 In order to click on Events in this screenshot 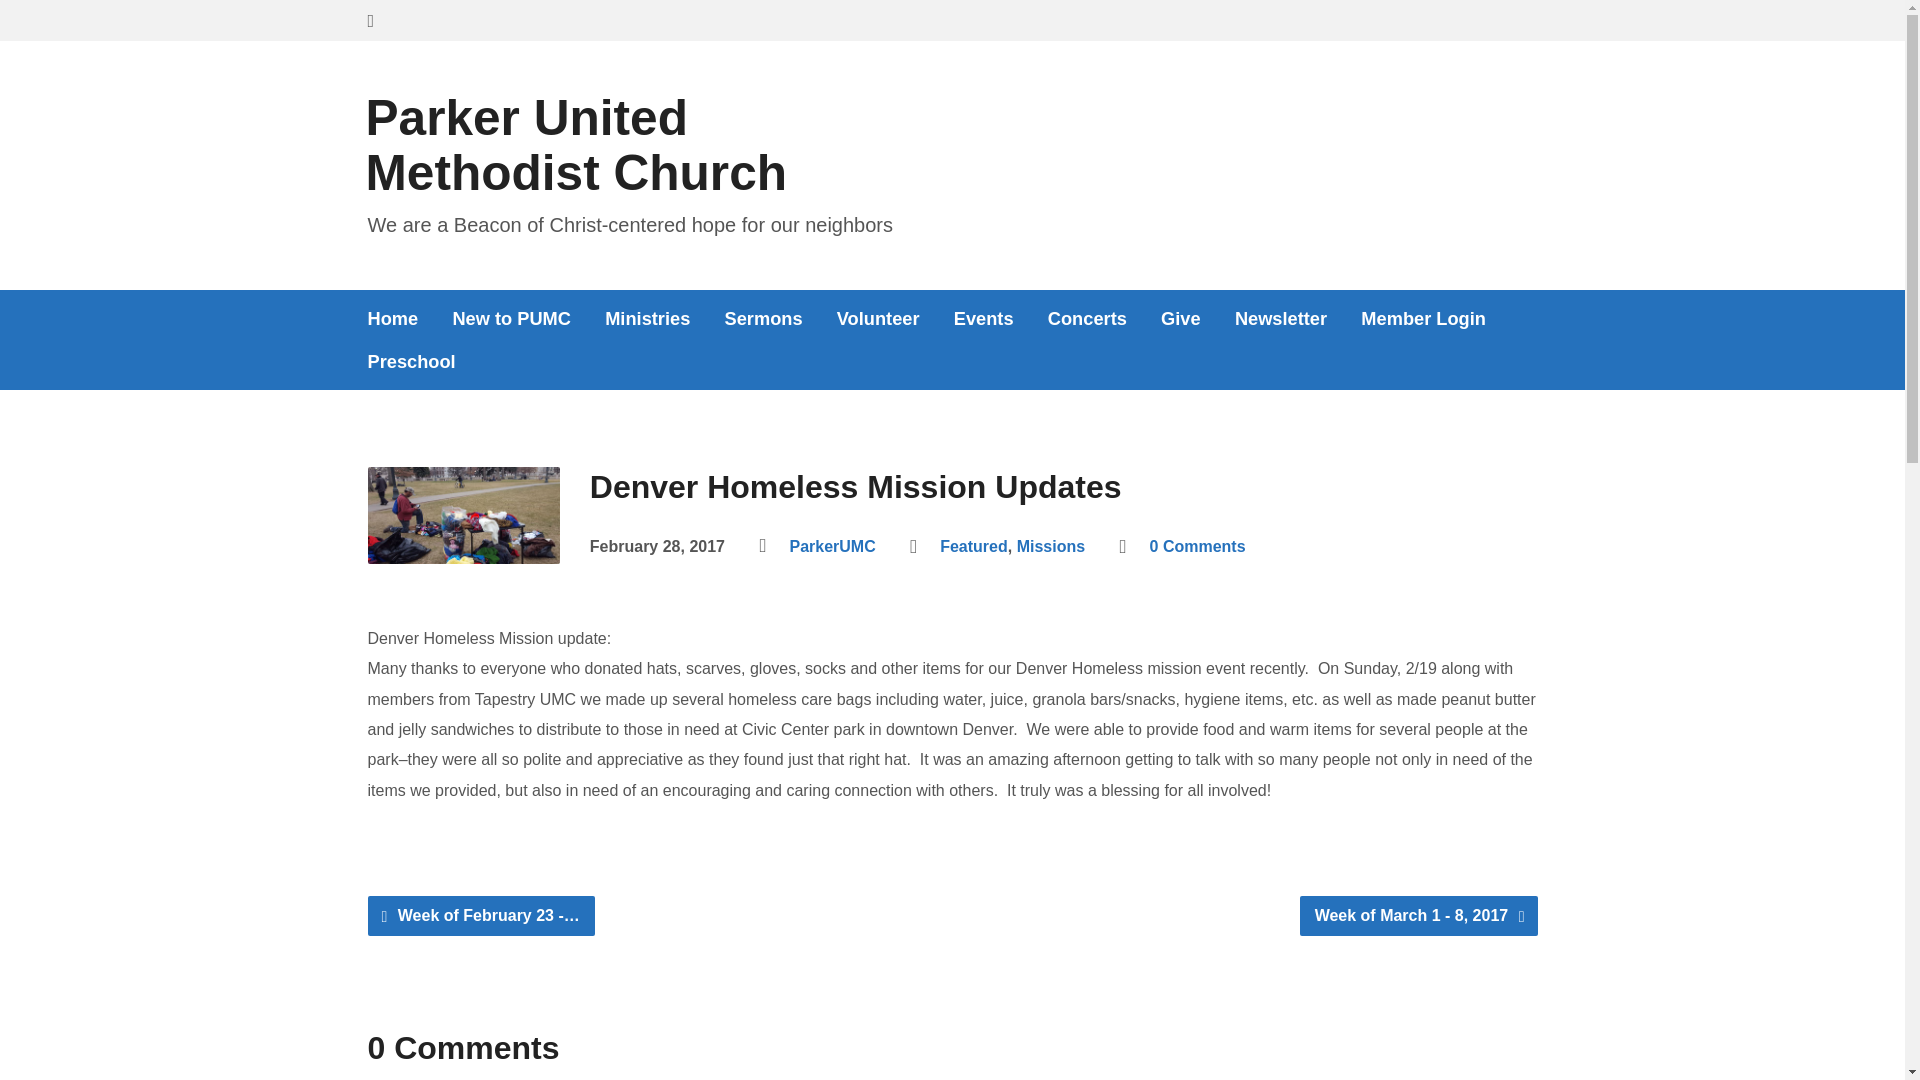, I will do `click(984, 318)`.